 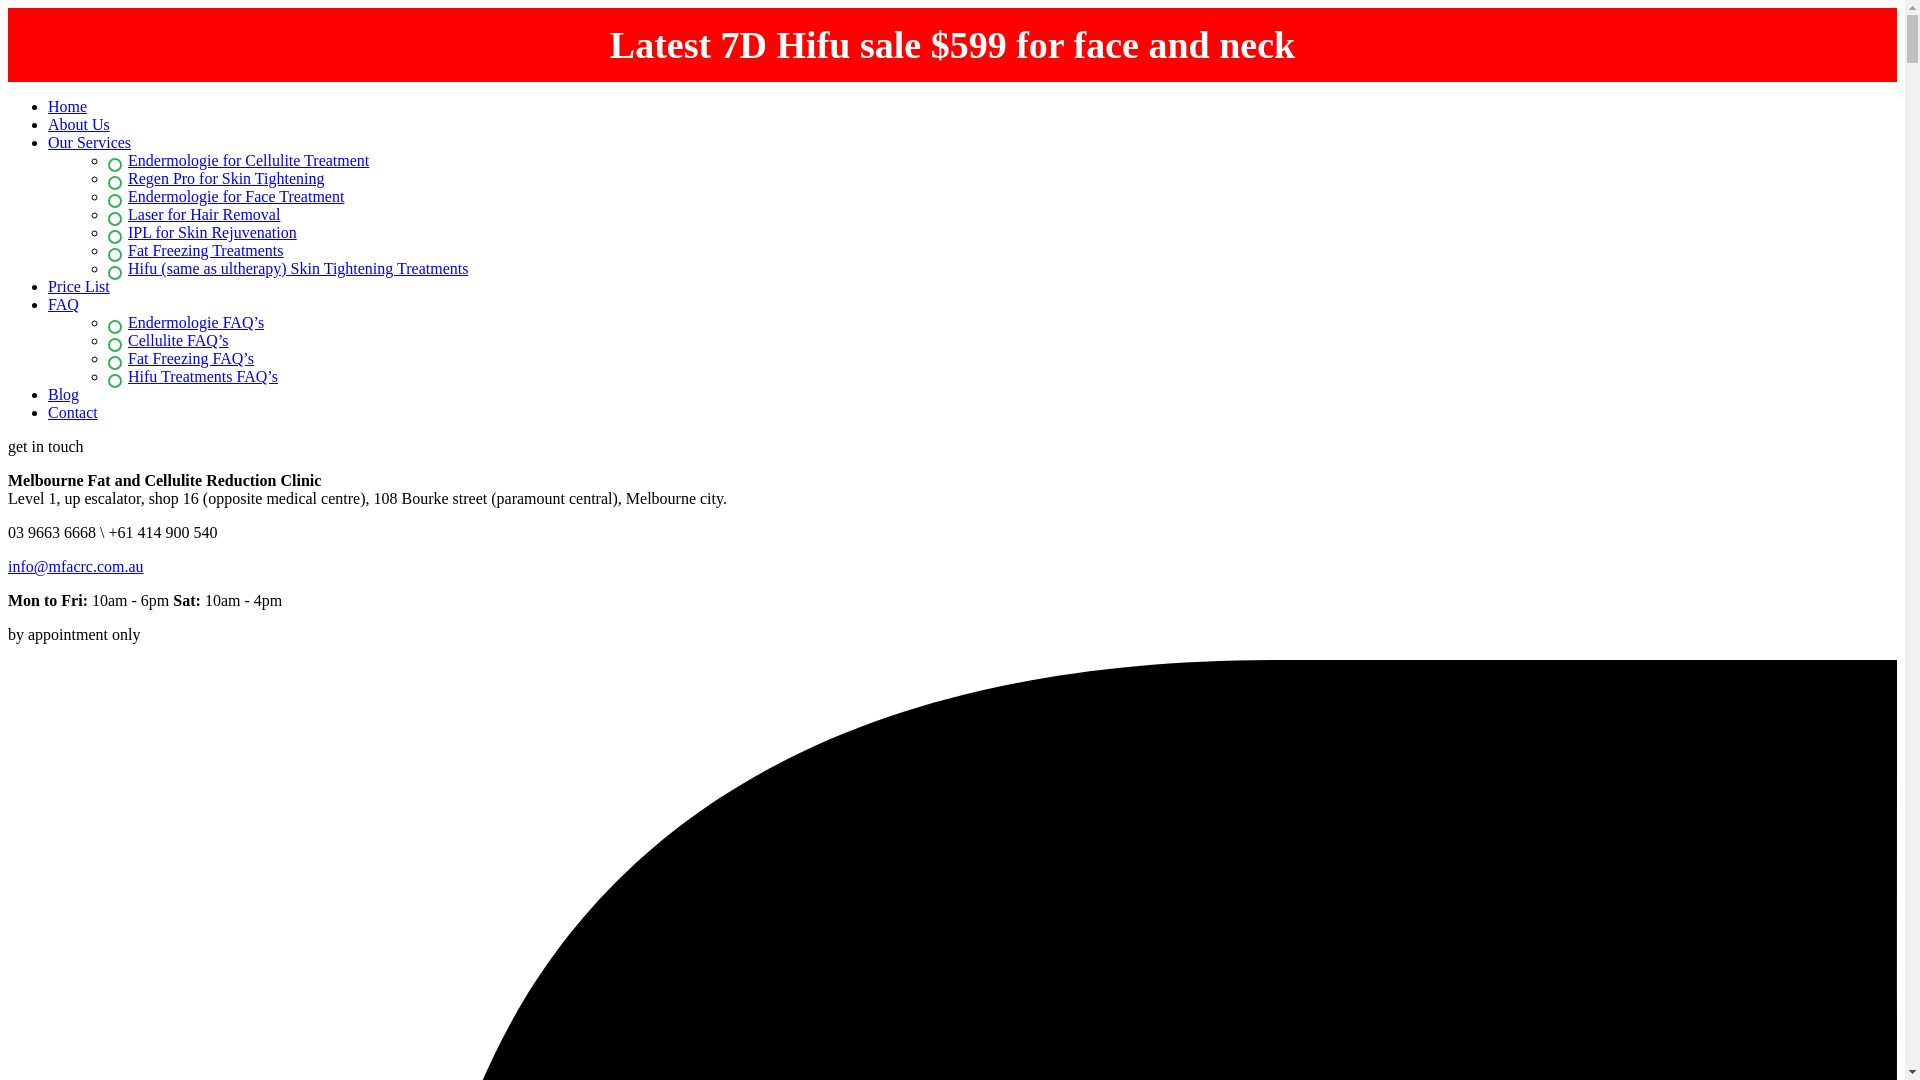 What do you see at coordinates (64, 304) in the screenshot?
I see `FAQ` at bounding box center [64, 304].